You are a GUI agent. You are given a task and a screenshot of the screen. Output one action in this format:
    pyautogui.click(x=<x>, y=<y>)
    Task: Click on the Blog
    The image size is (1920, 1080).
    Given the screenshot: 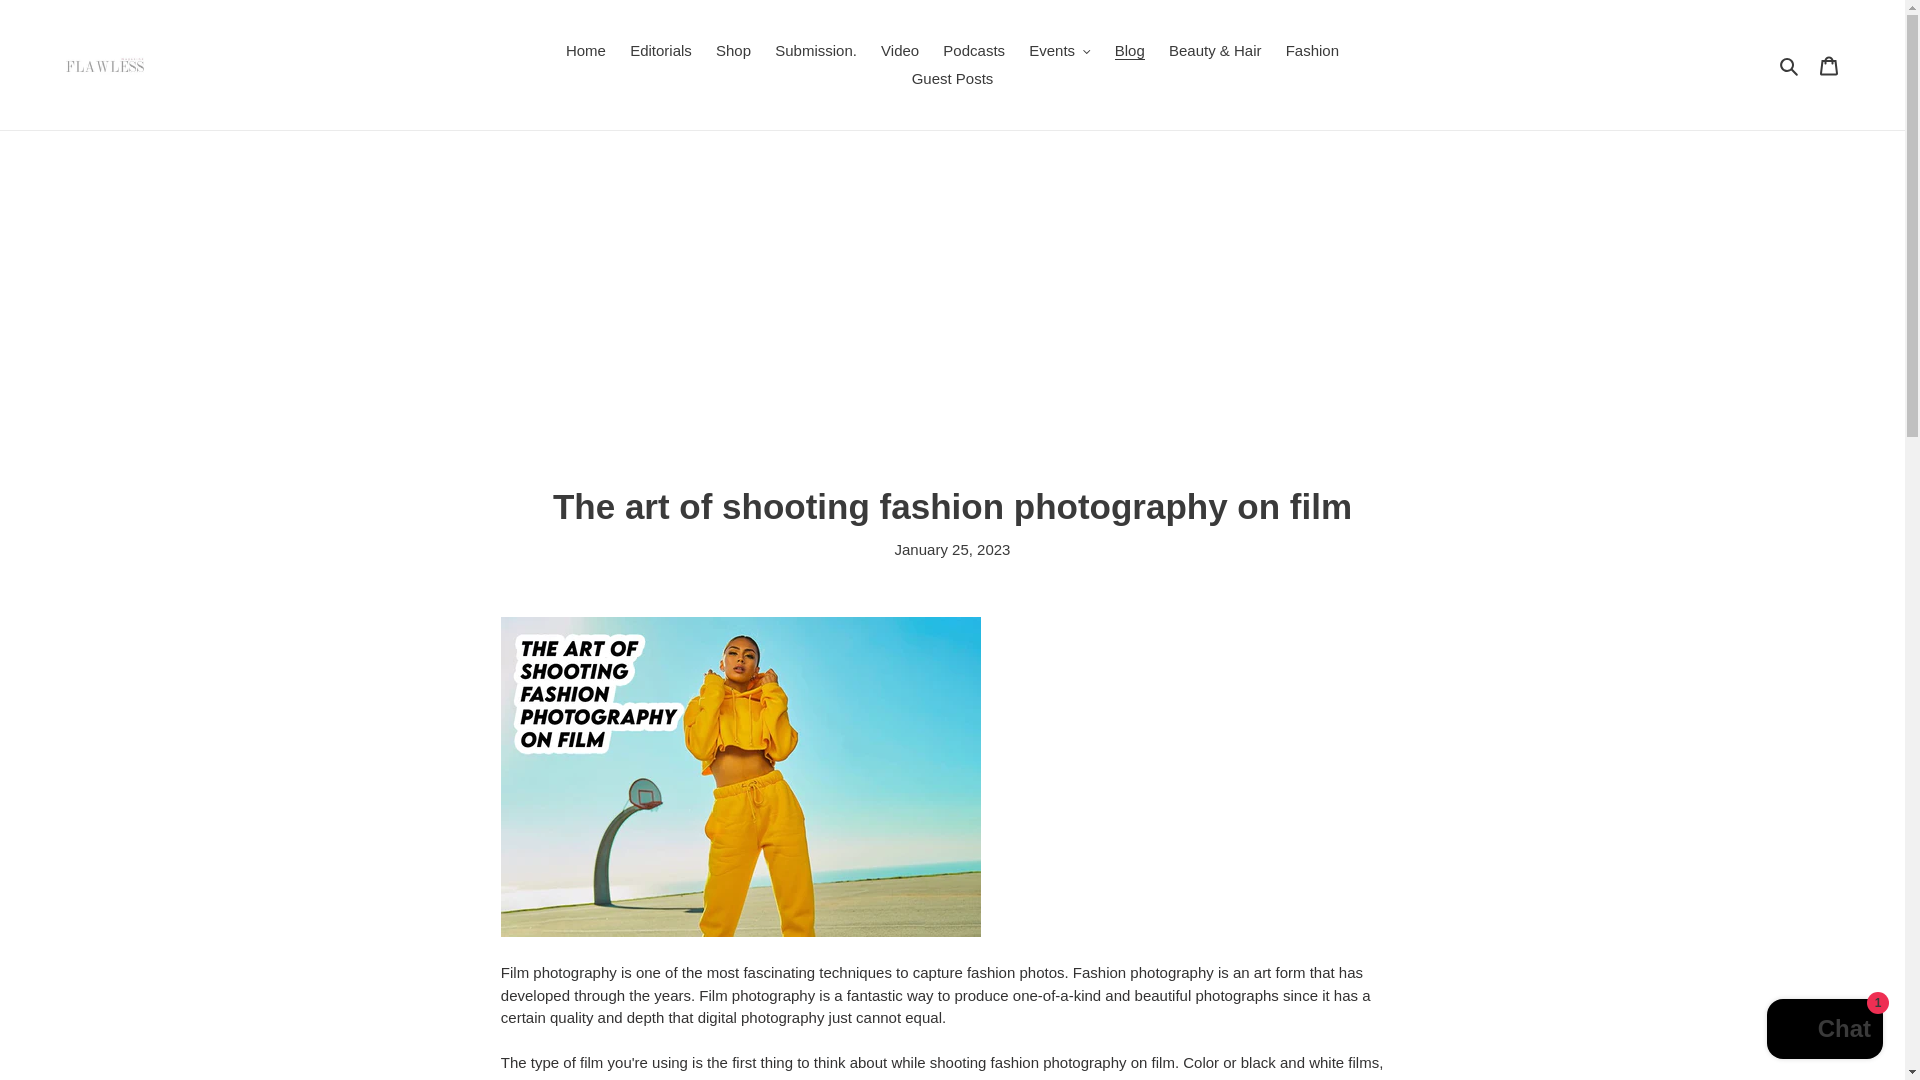 What is the action you would take?
    pyautogui.click(x=1130, y=50)
    